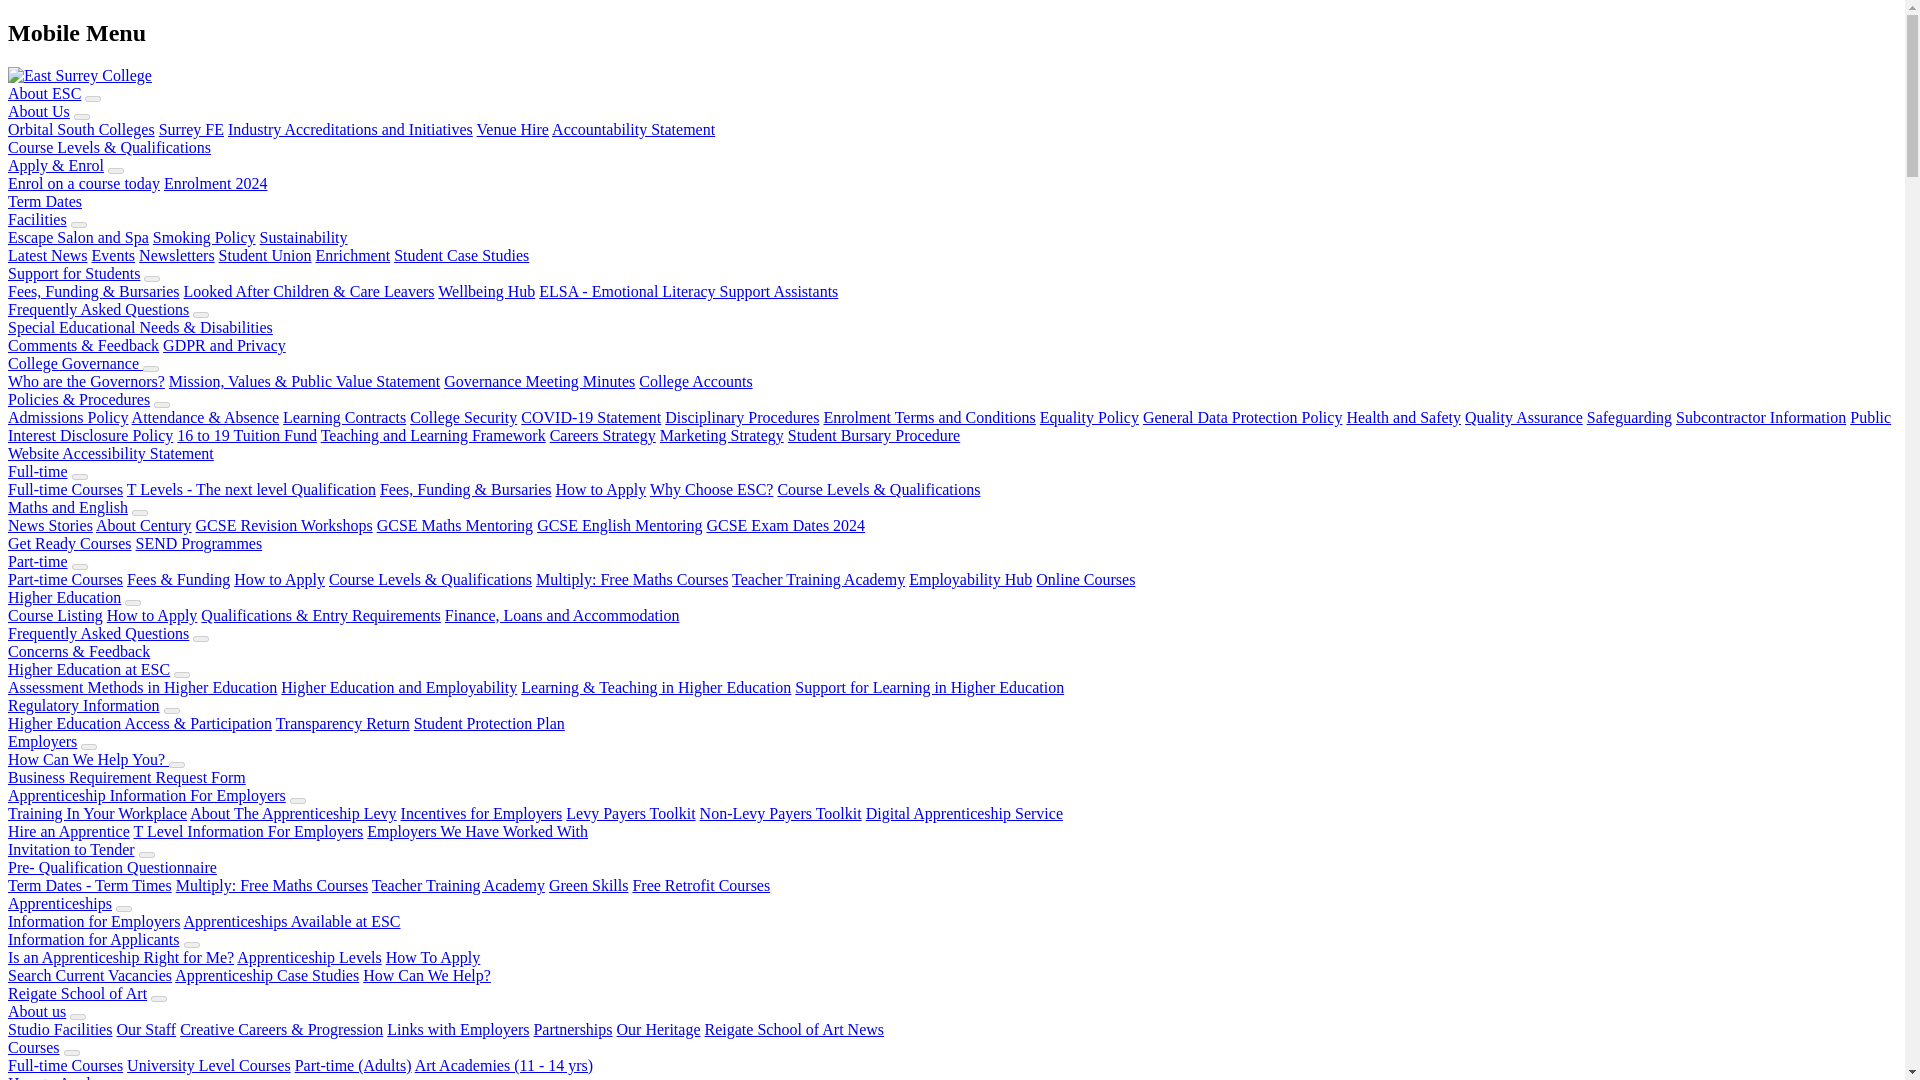  What do you see at coordinates (354, 255) in the screenshot?
I see `Enrichment` at bounding box center [354, 255].